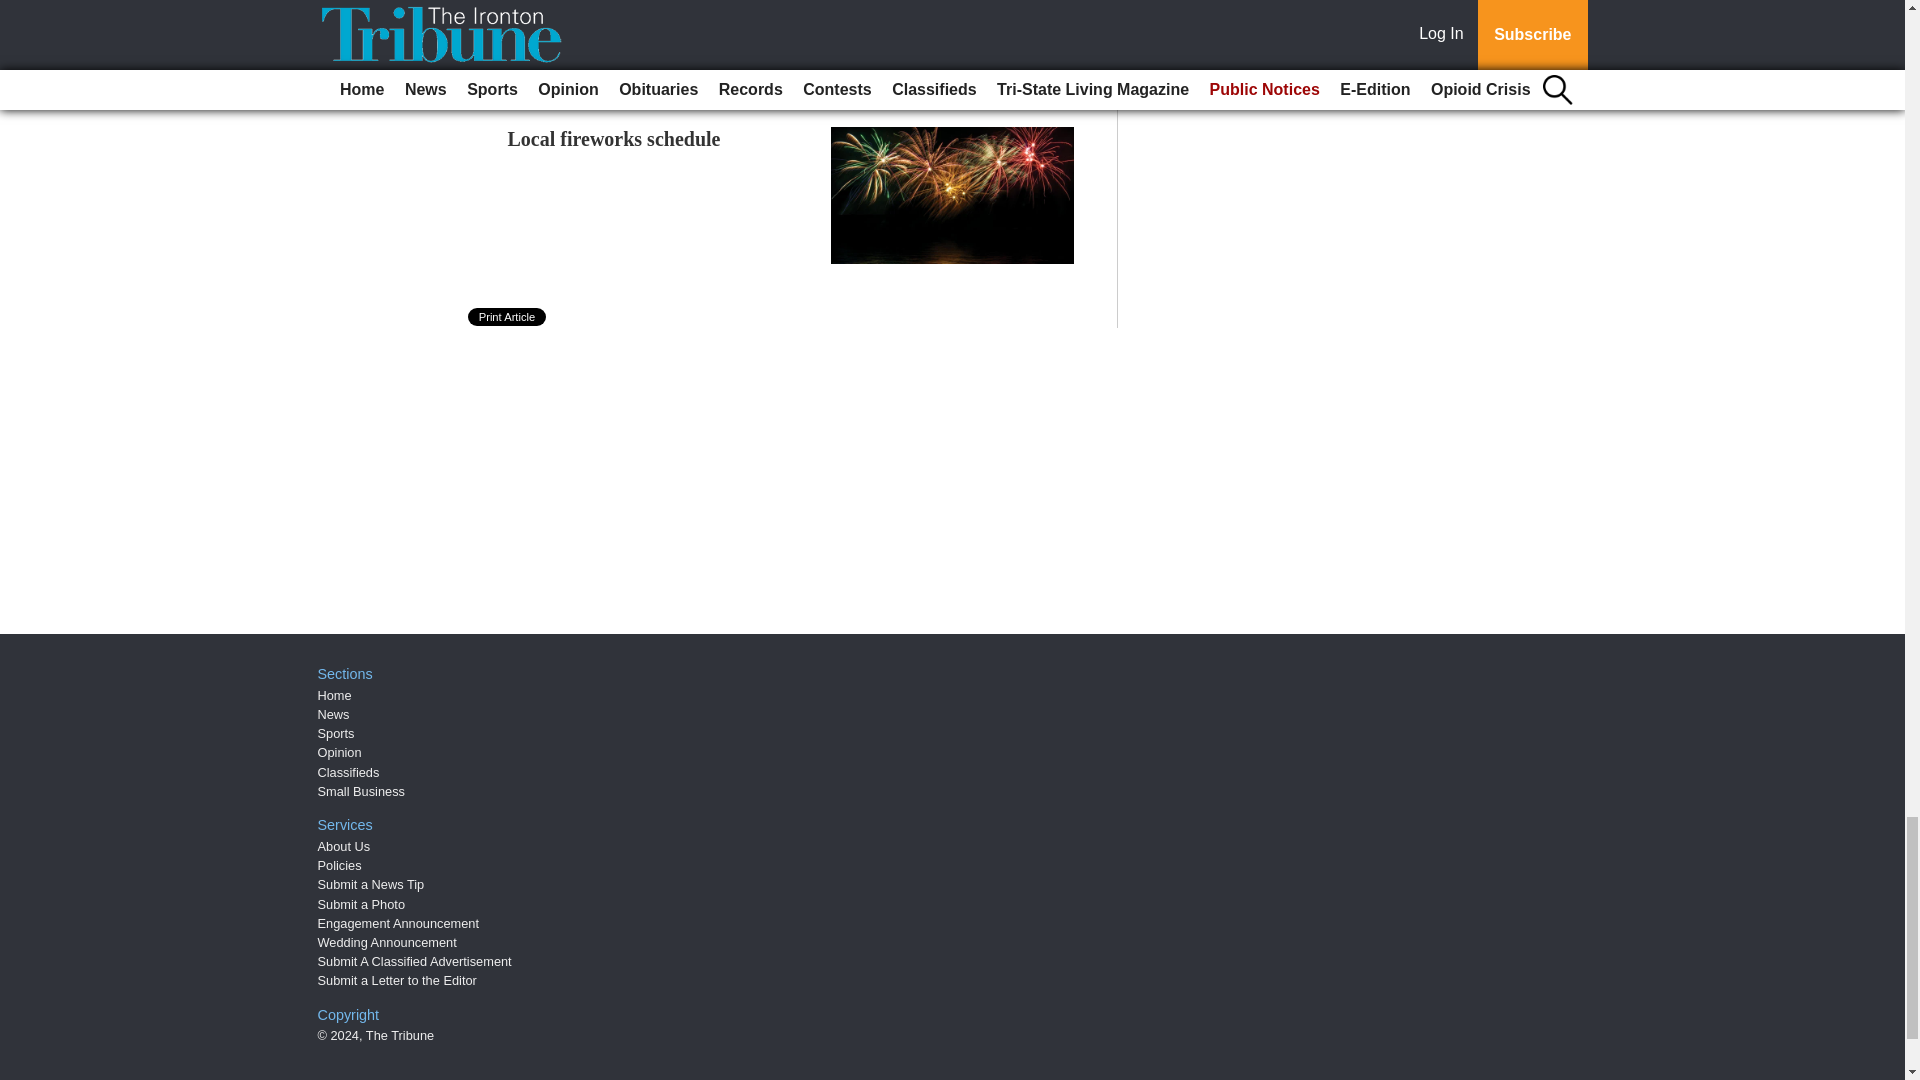  Describe the element at coordinates (362, 792) in the screenshot. I see `Small Business` at that location.